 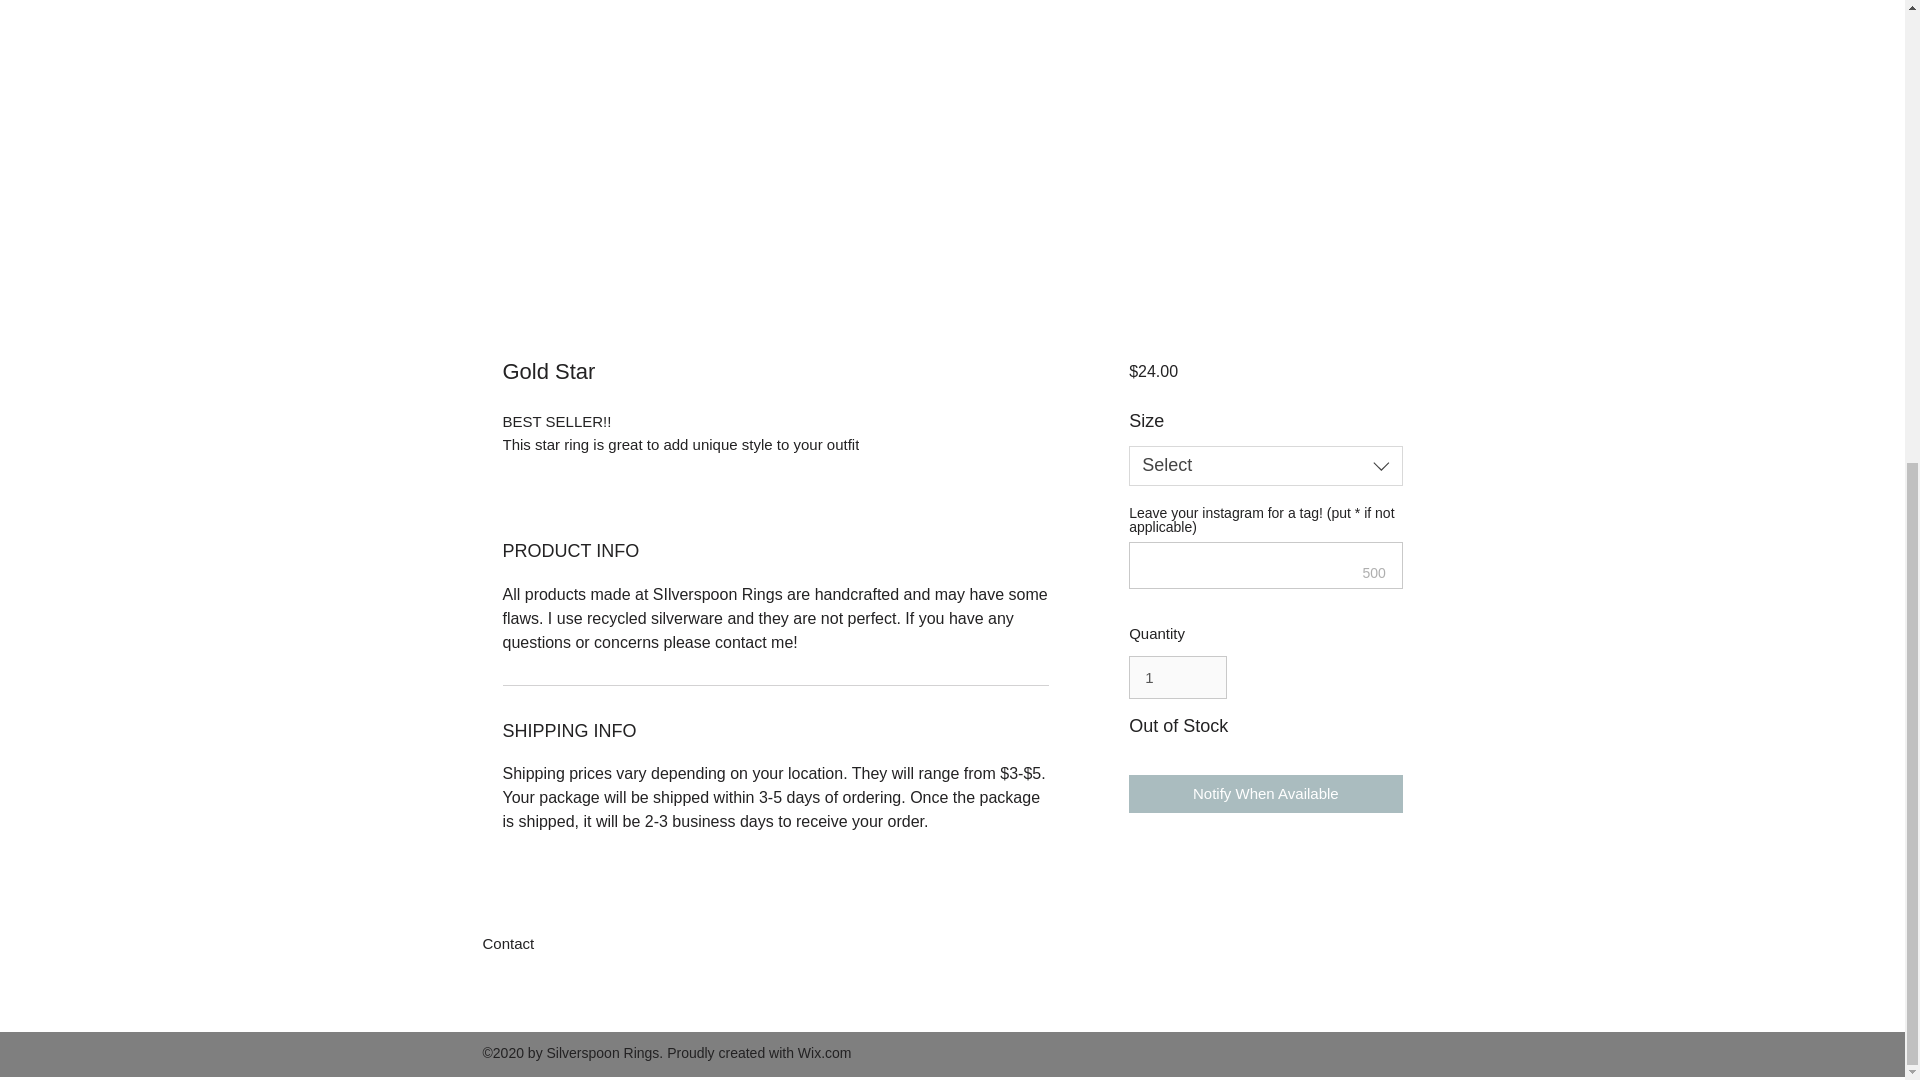 I want to click on Select, so click(x=1264, y=466).